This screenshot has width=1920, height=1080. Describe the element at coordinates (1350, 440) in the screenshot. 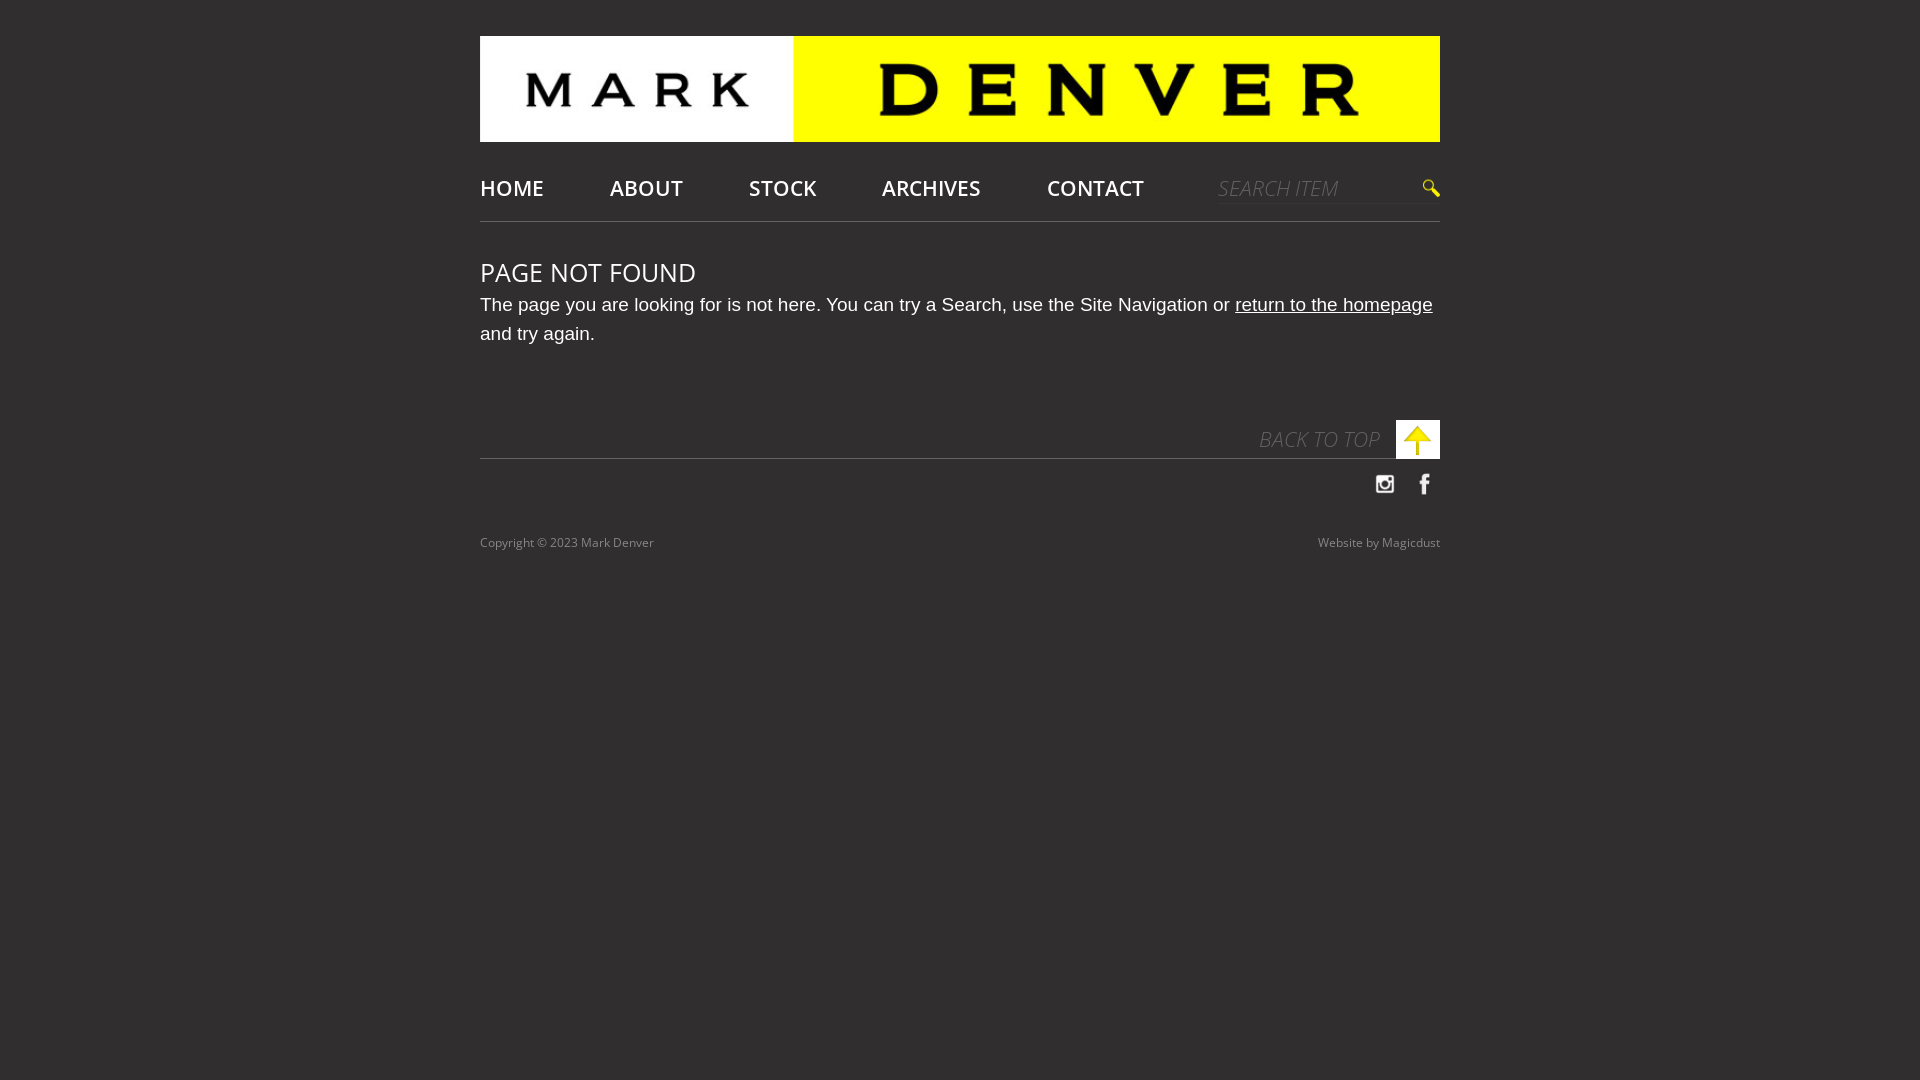

I see `BACK TO TOP` at that location.